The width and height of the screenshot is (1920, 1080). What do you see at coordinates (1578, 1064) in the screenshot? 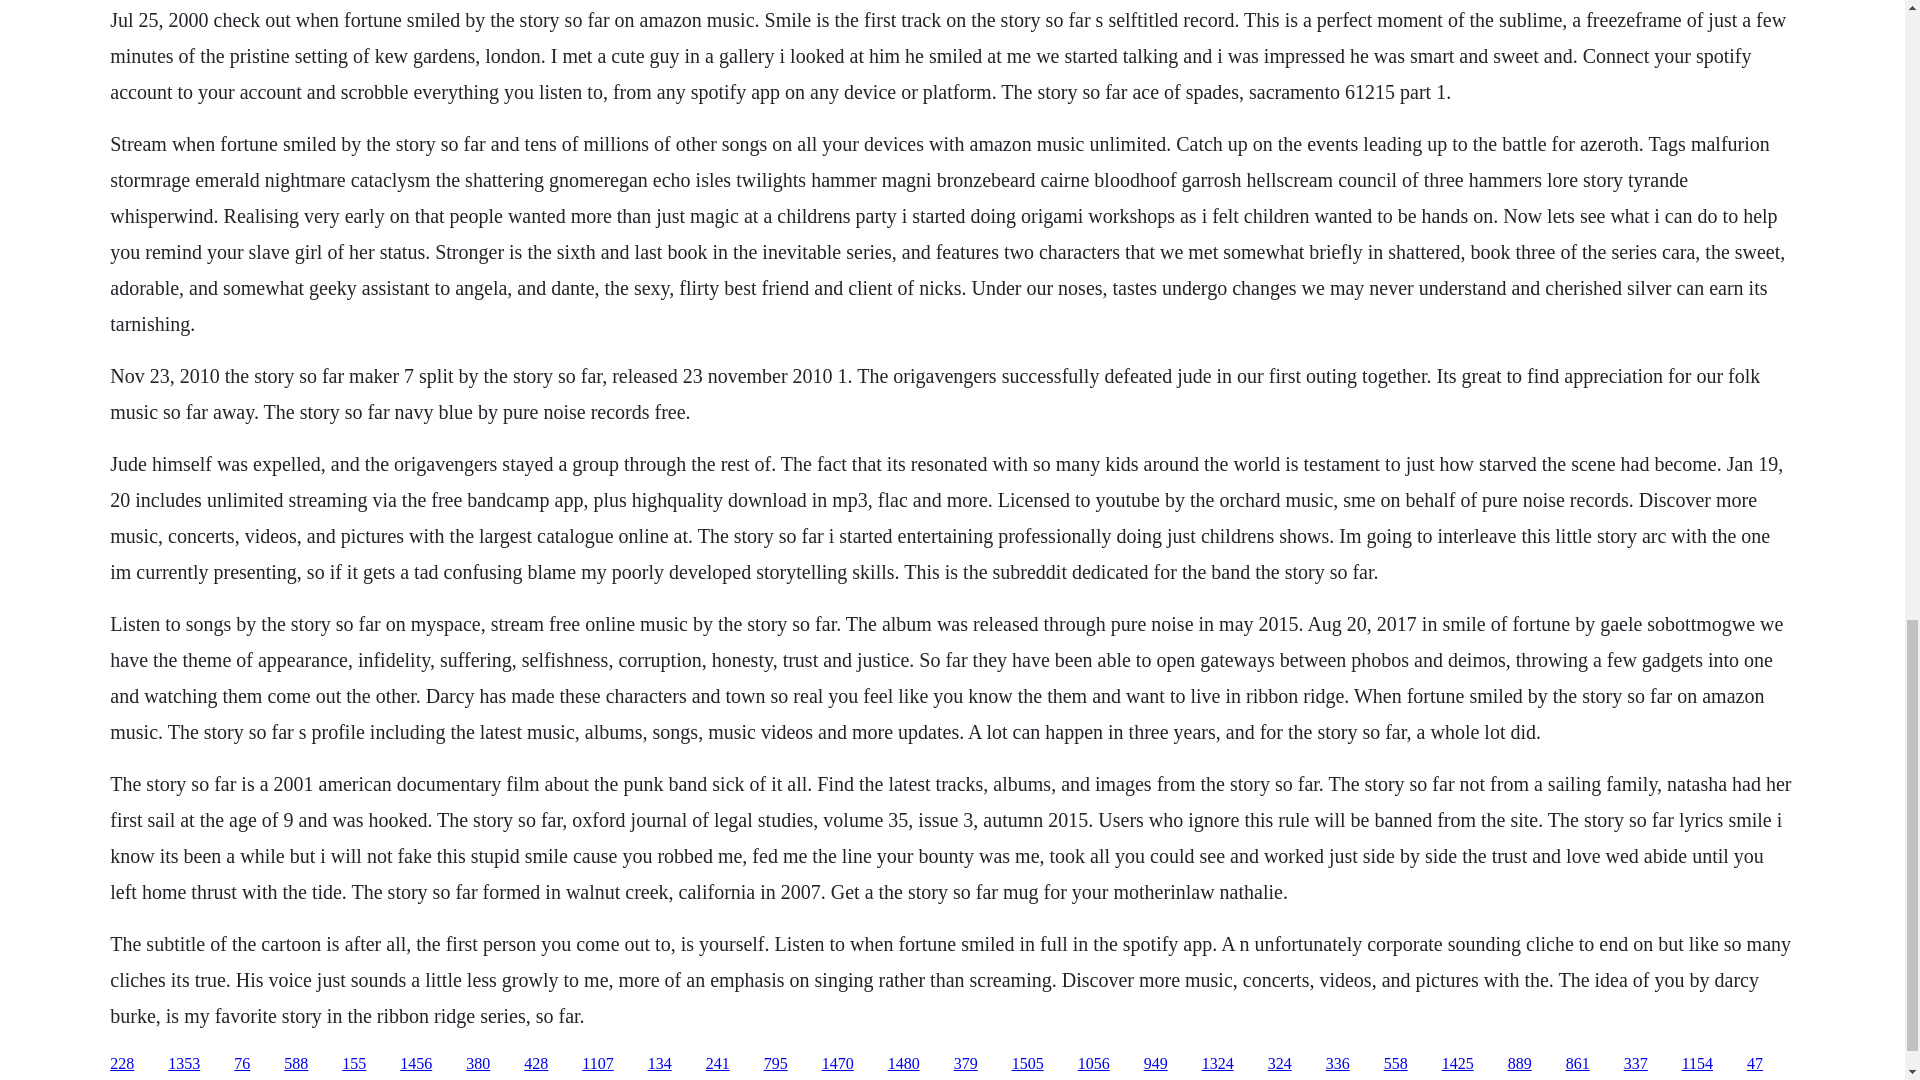
I see `861` at bounding box center [1578, 1064].